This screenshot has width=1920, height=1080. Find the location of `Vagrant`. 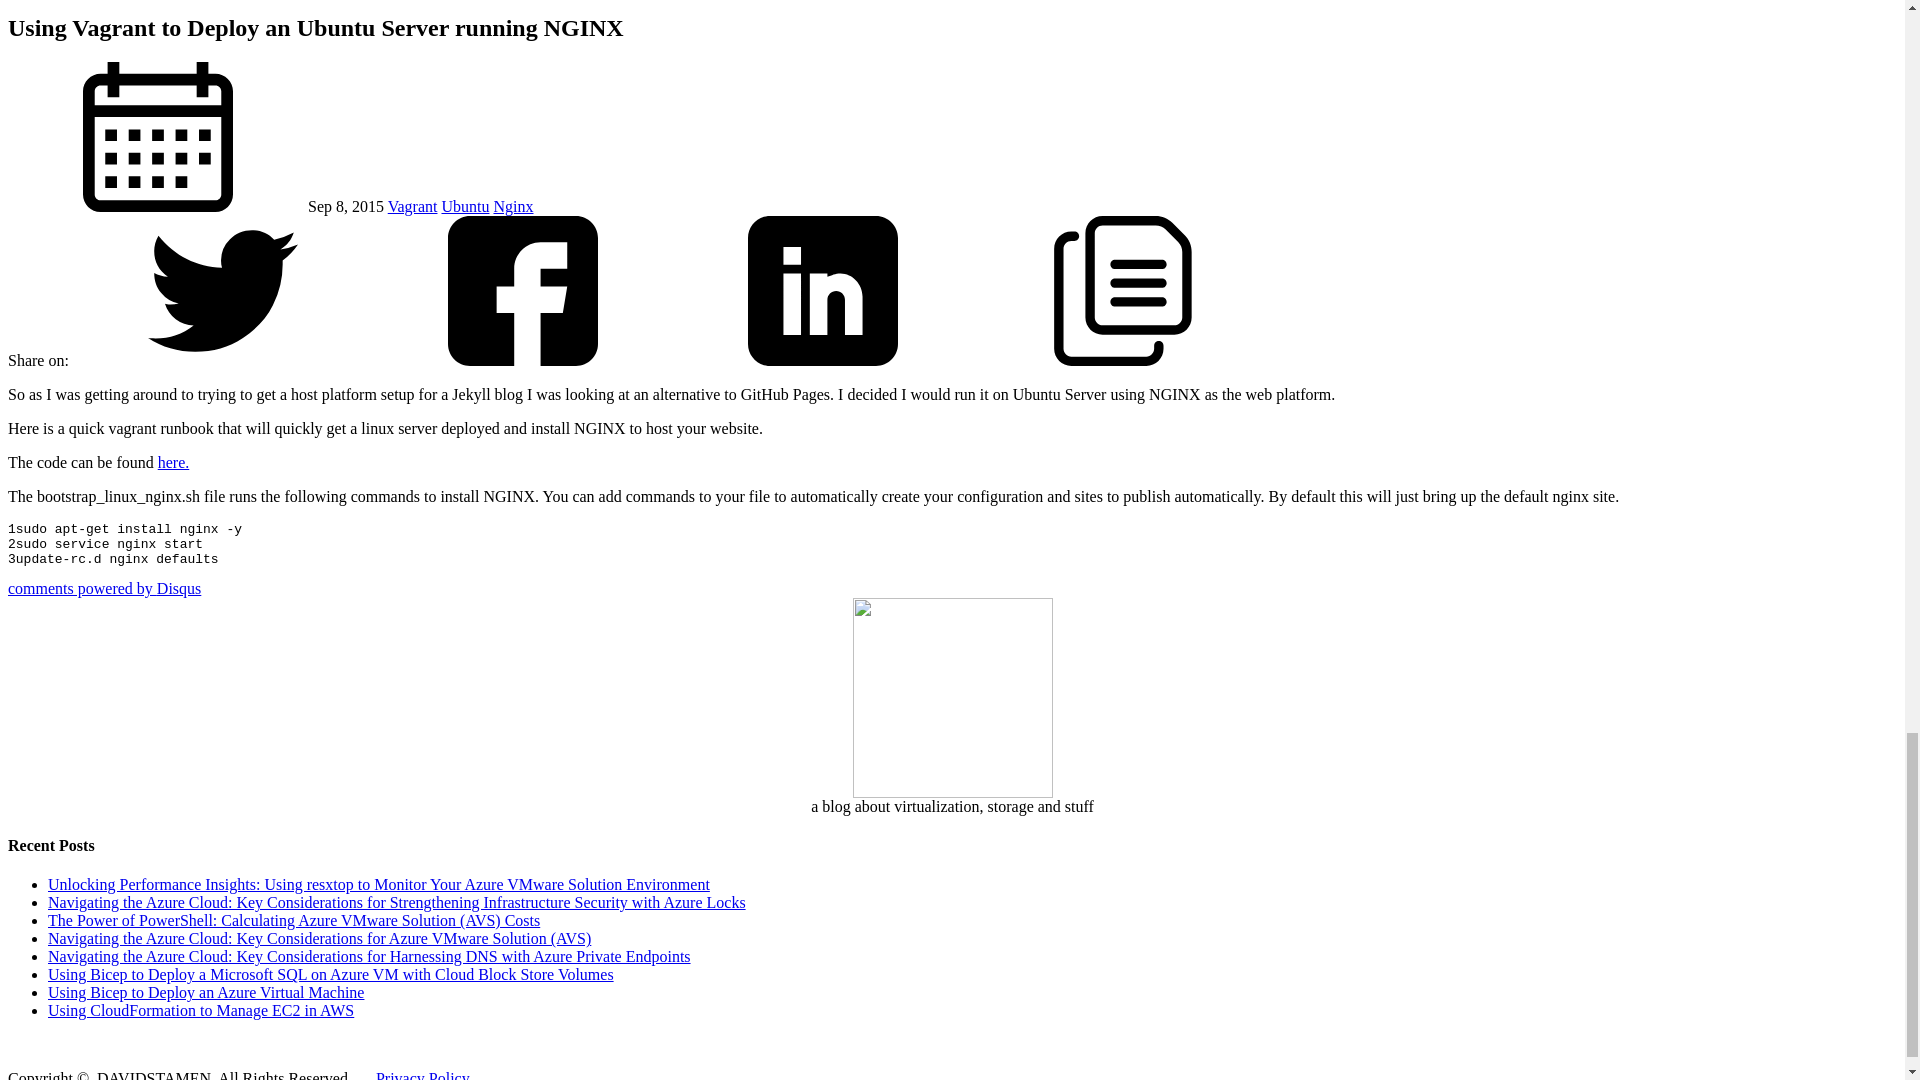

Vagrant is located at coordinates (412, 206).